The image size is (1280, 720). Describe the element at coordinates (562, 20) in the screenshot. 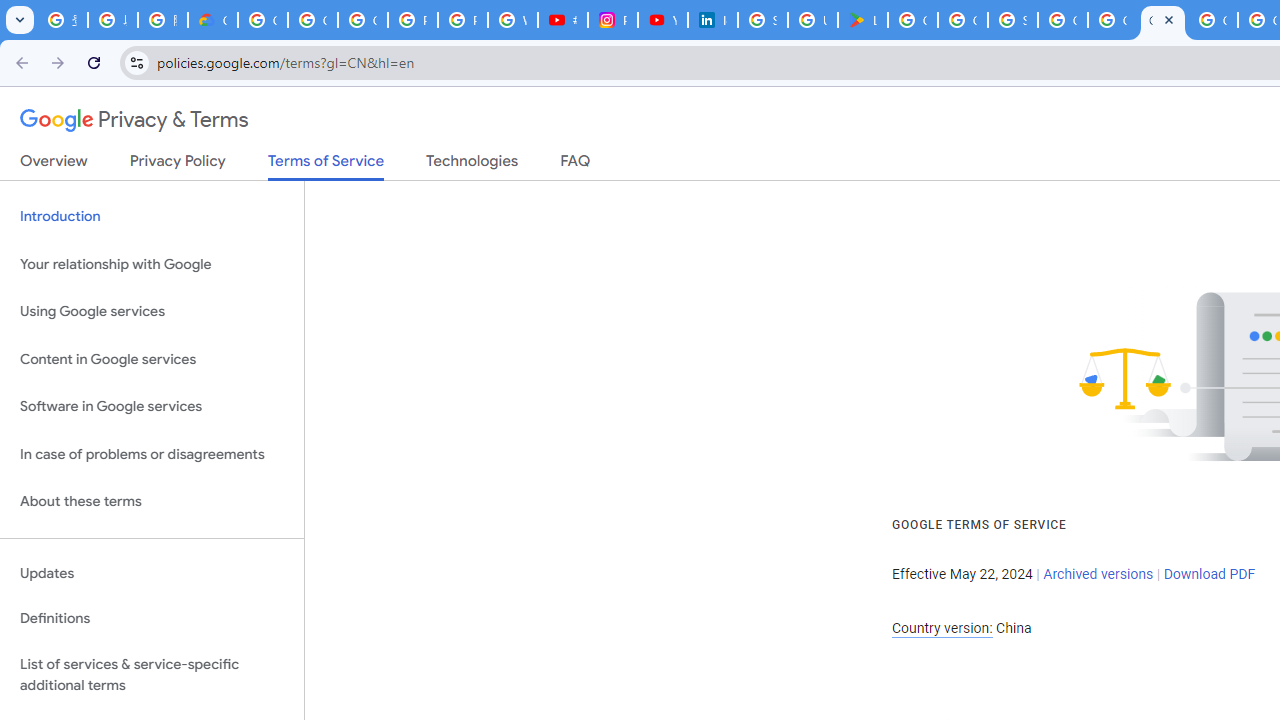

I see `#nbabasketballhighlights - YouTube` at that location.